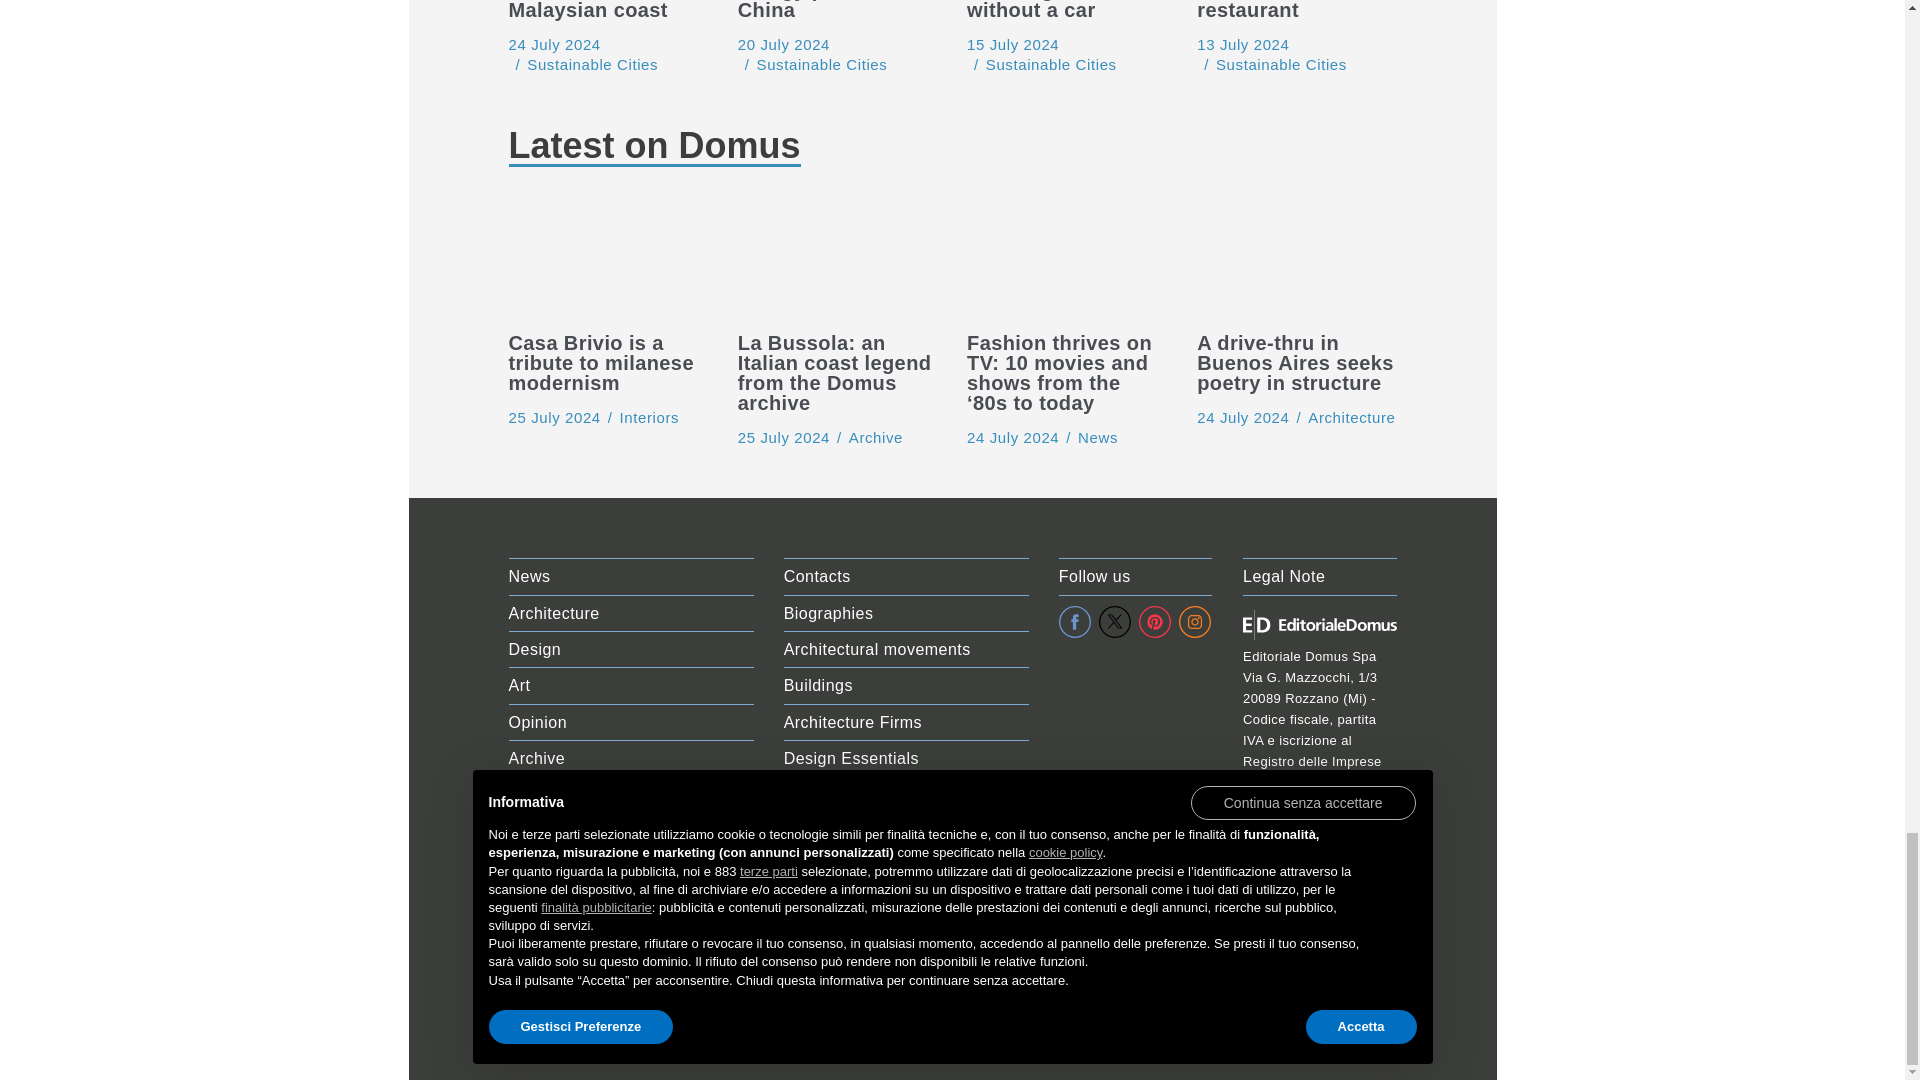 The height and width of the screenshot is (1080, 1920). What do you see at coordinates (783, 437) in the screenshot?
I see `La Bussola: an Italian coast legend from the Domus archive` at bounding box center [783, 437].